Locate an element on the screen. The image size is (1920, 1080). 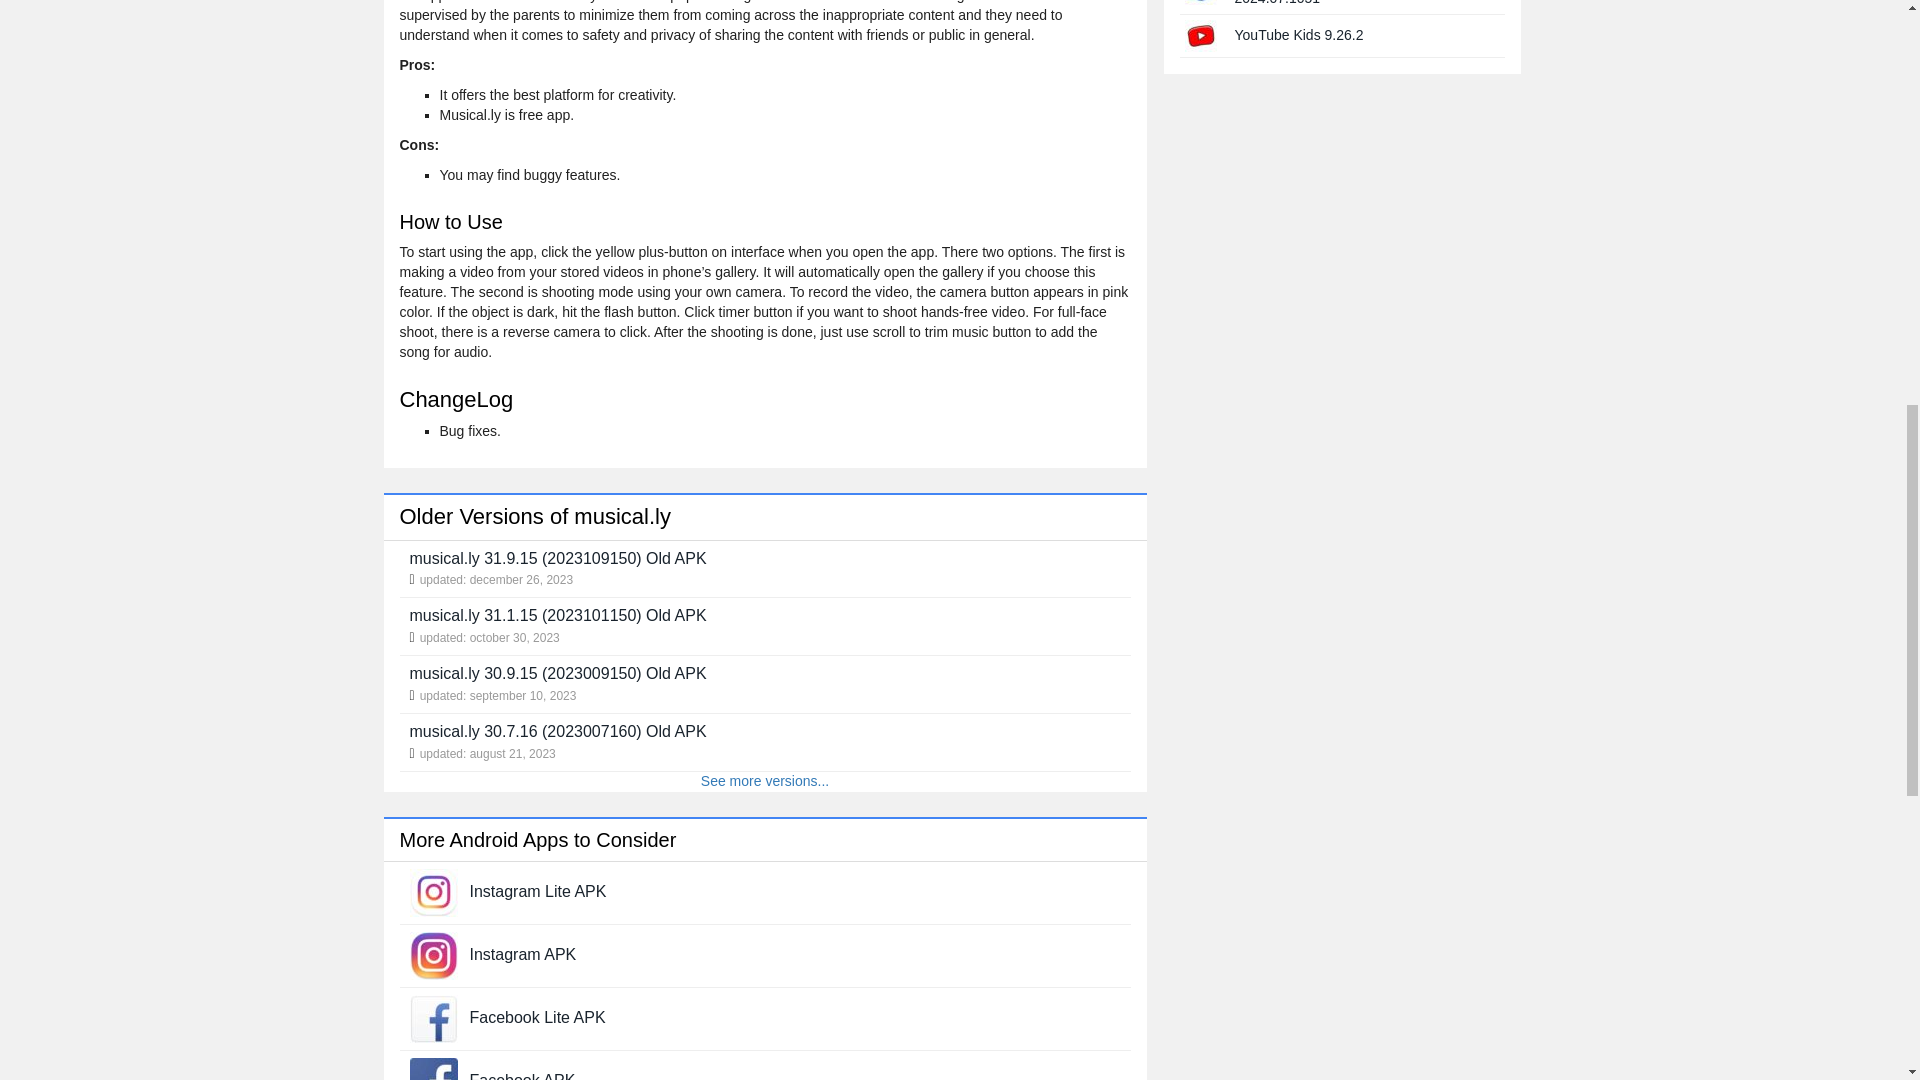
Facebook Lite APK is located at coordinates (538, 1017).